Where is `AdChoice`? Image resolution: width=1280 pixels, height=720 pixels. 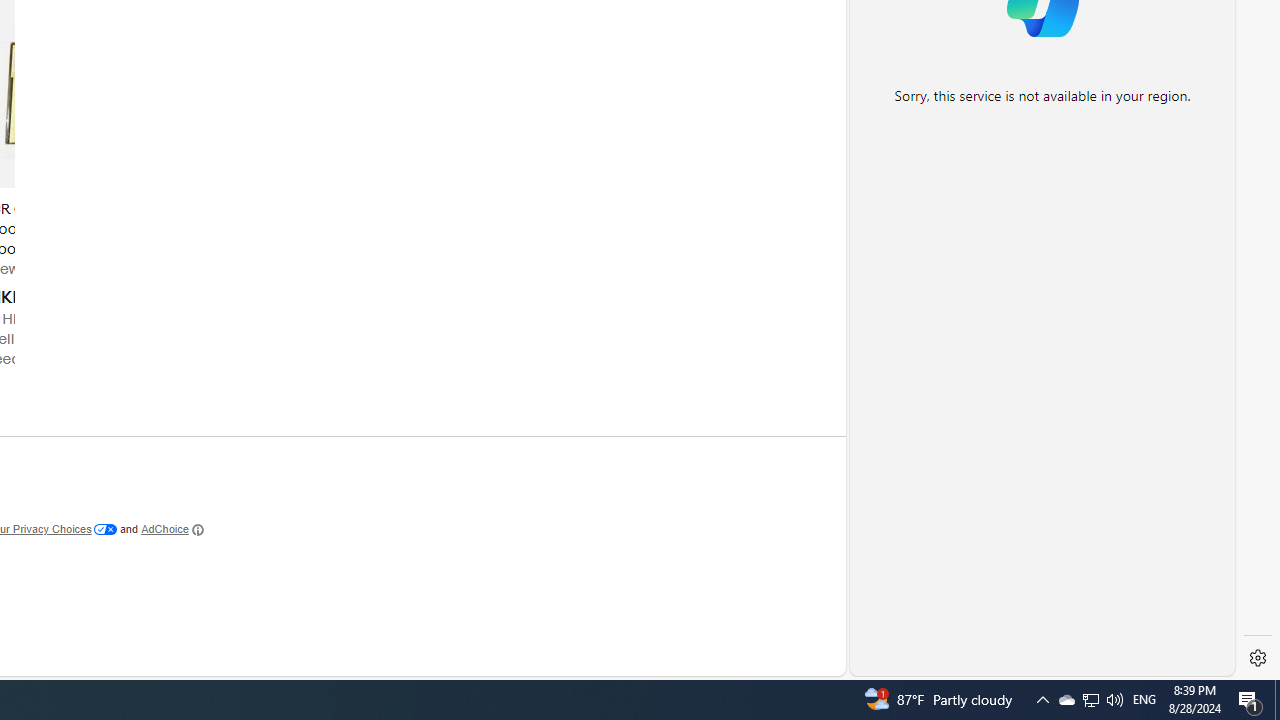 AdChoice is located at coordinates (172, 530).